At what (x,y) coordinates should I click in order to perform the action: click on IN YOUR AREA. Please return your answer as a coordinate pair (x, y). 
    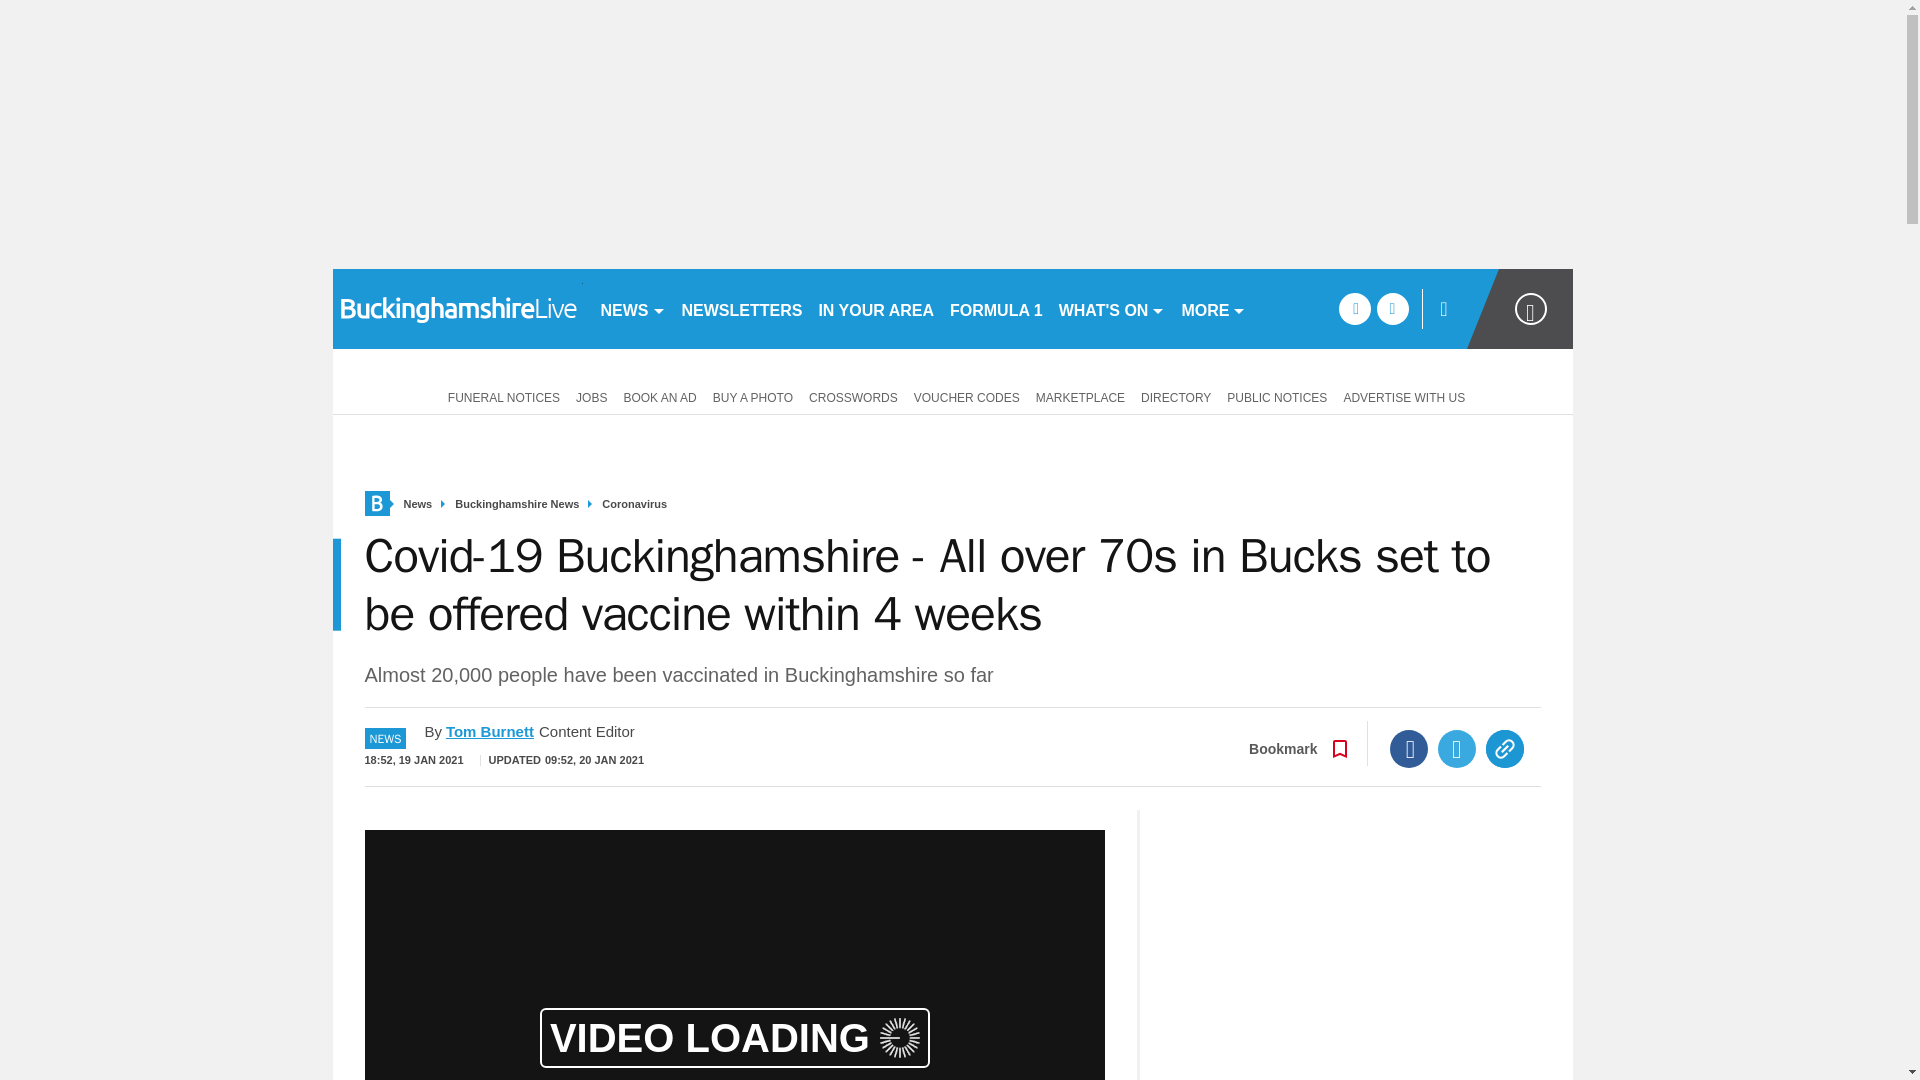
    Looking at the image, I should click on (876, 308).